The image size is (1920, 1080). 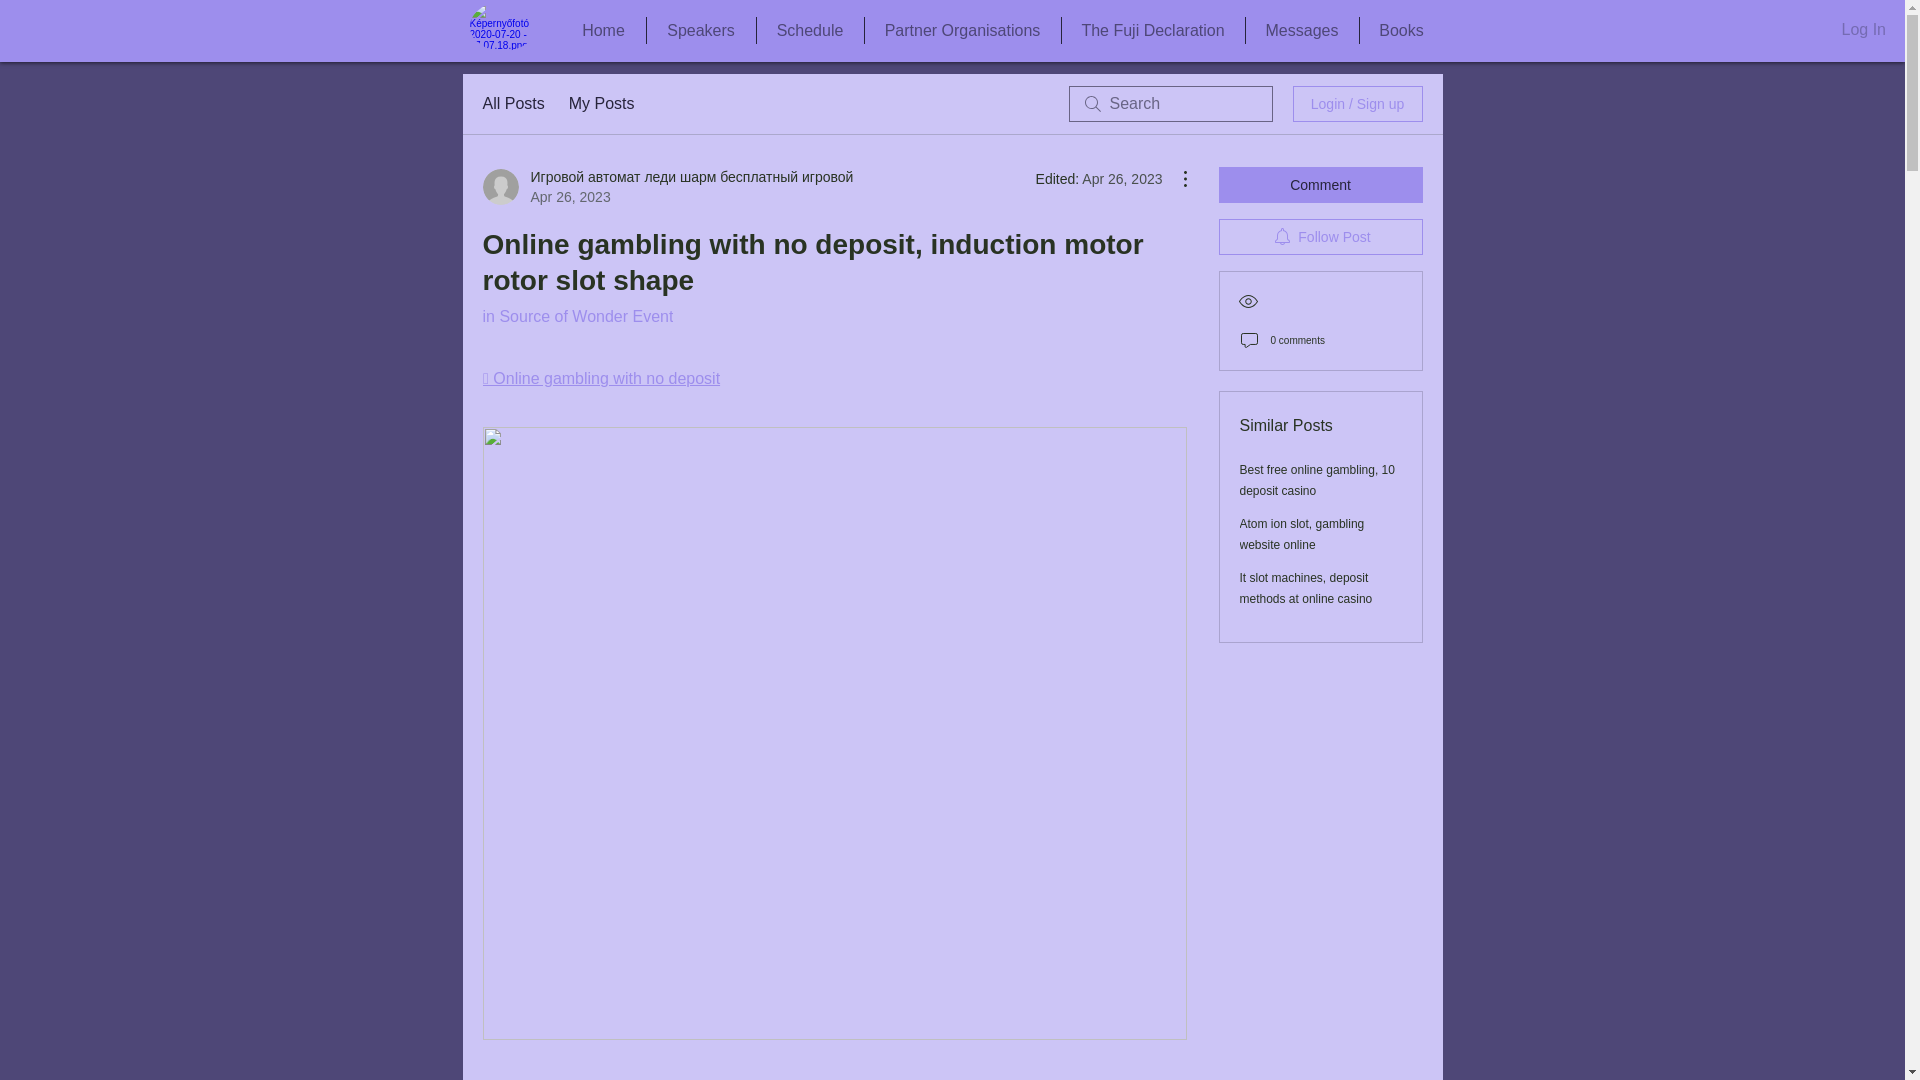 What do you see at coordinates (809, 30) in the screenshot?
I see `Schedule` at bounding box center [809, 30].